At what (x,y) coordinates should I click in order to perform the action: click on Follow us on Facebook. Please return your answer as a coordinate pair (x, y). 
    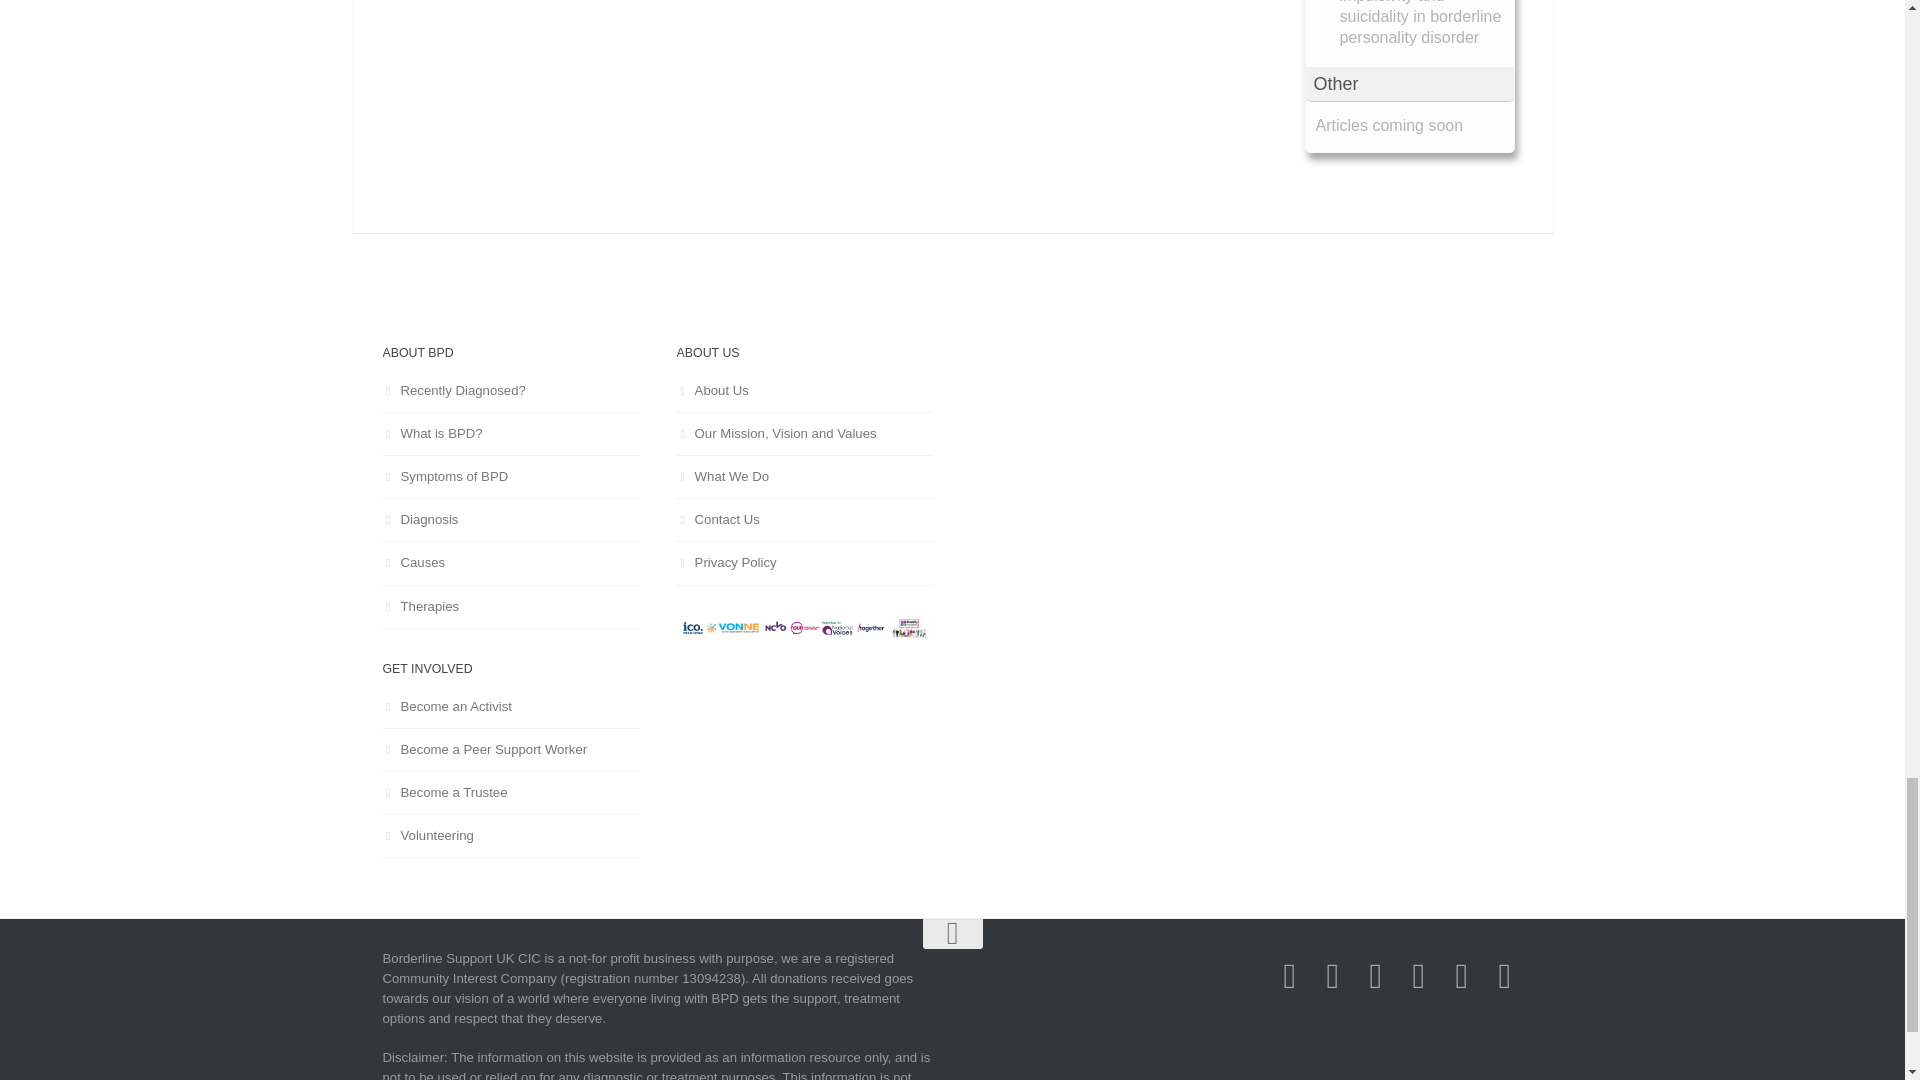
    Looking at the image, I should click on (1289, 976).